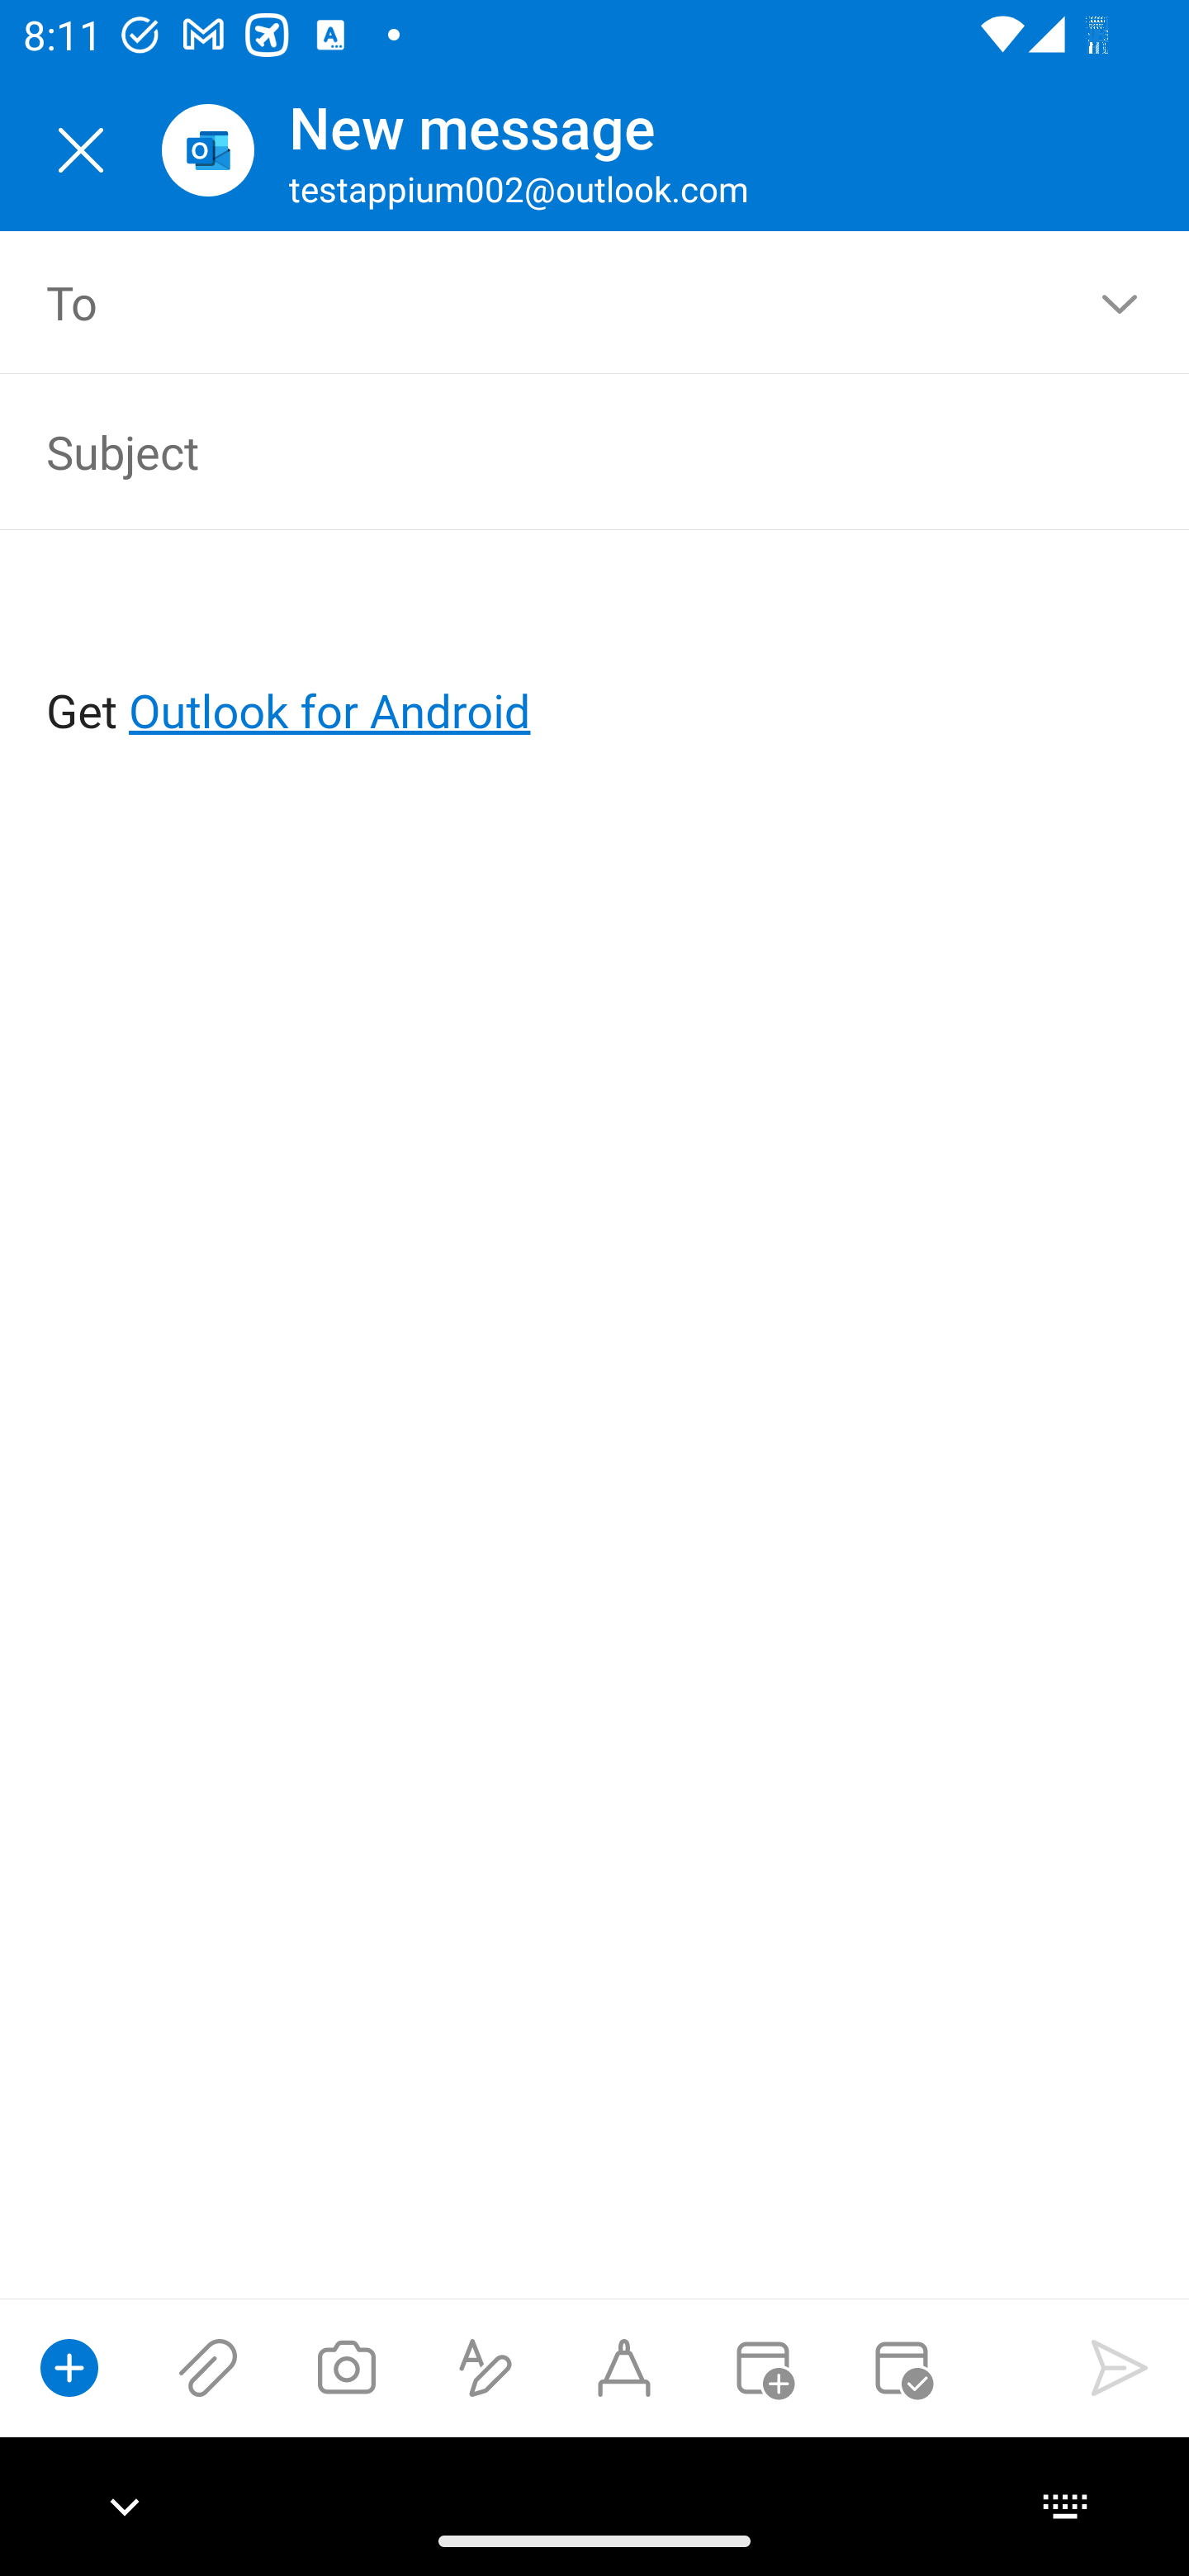 The image size is (1189, 2576). What do you see at coordinates (624, 2367) in the screenshot?
I see `Start Ink compose` at bounding box center [624, 2367].